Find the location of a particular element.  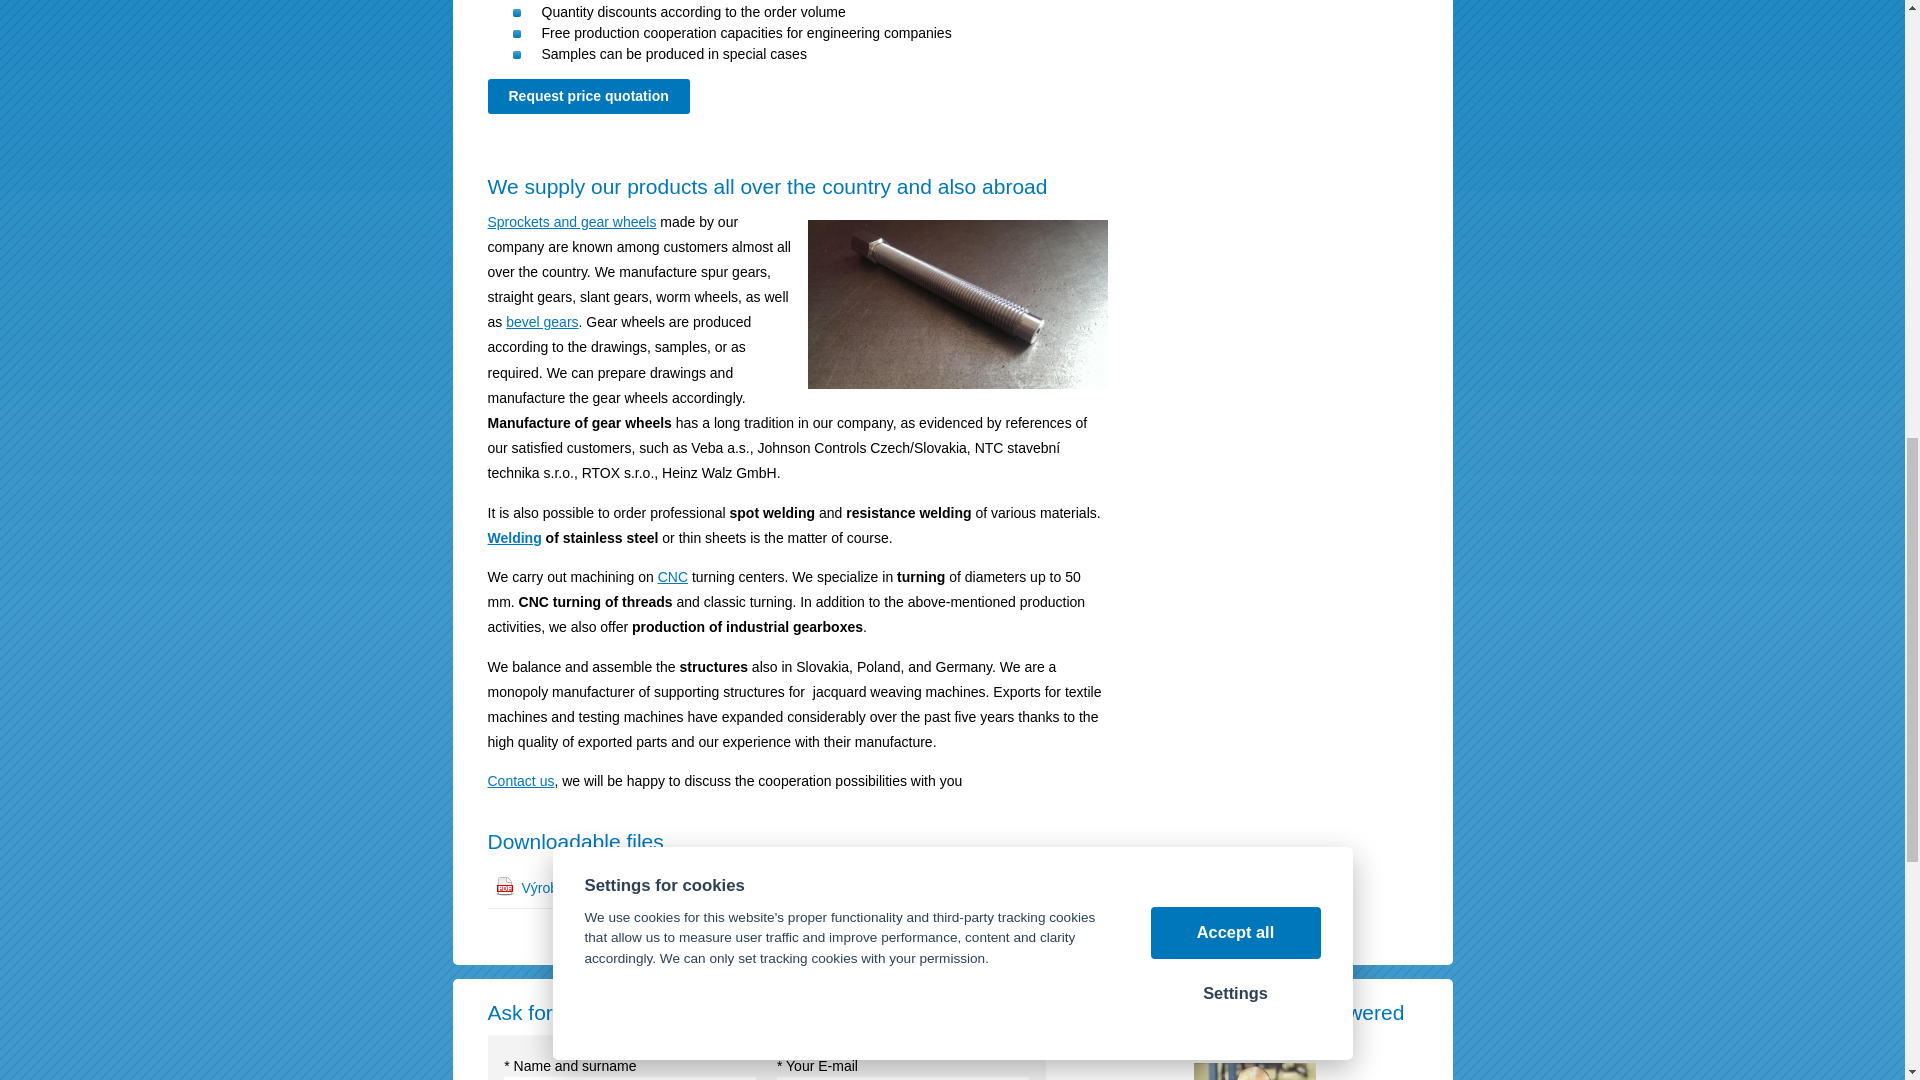

Contact us is located at coordinates (520, 781).